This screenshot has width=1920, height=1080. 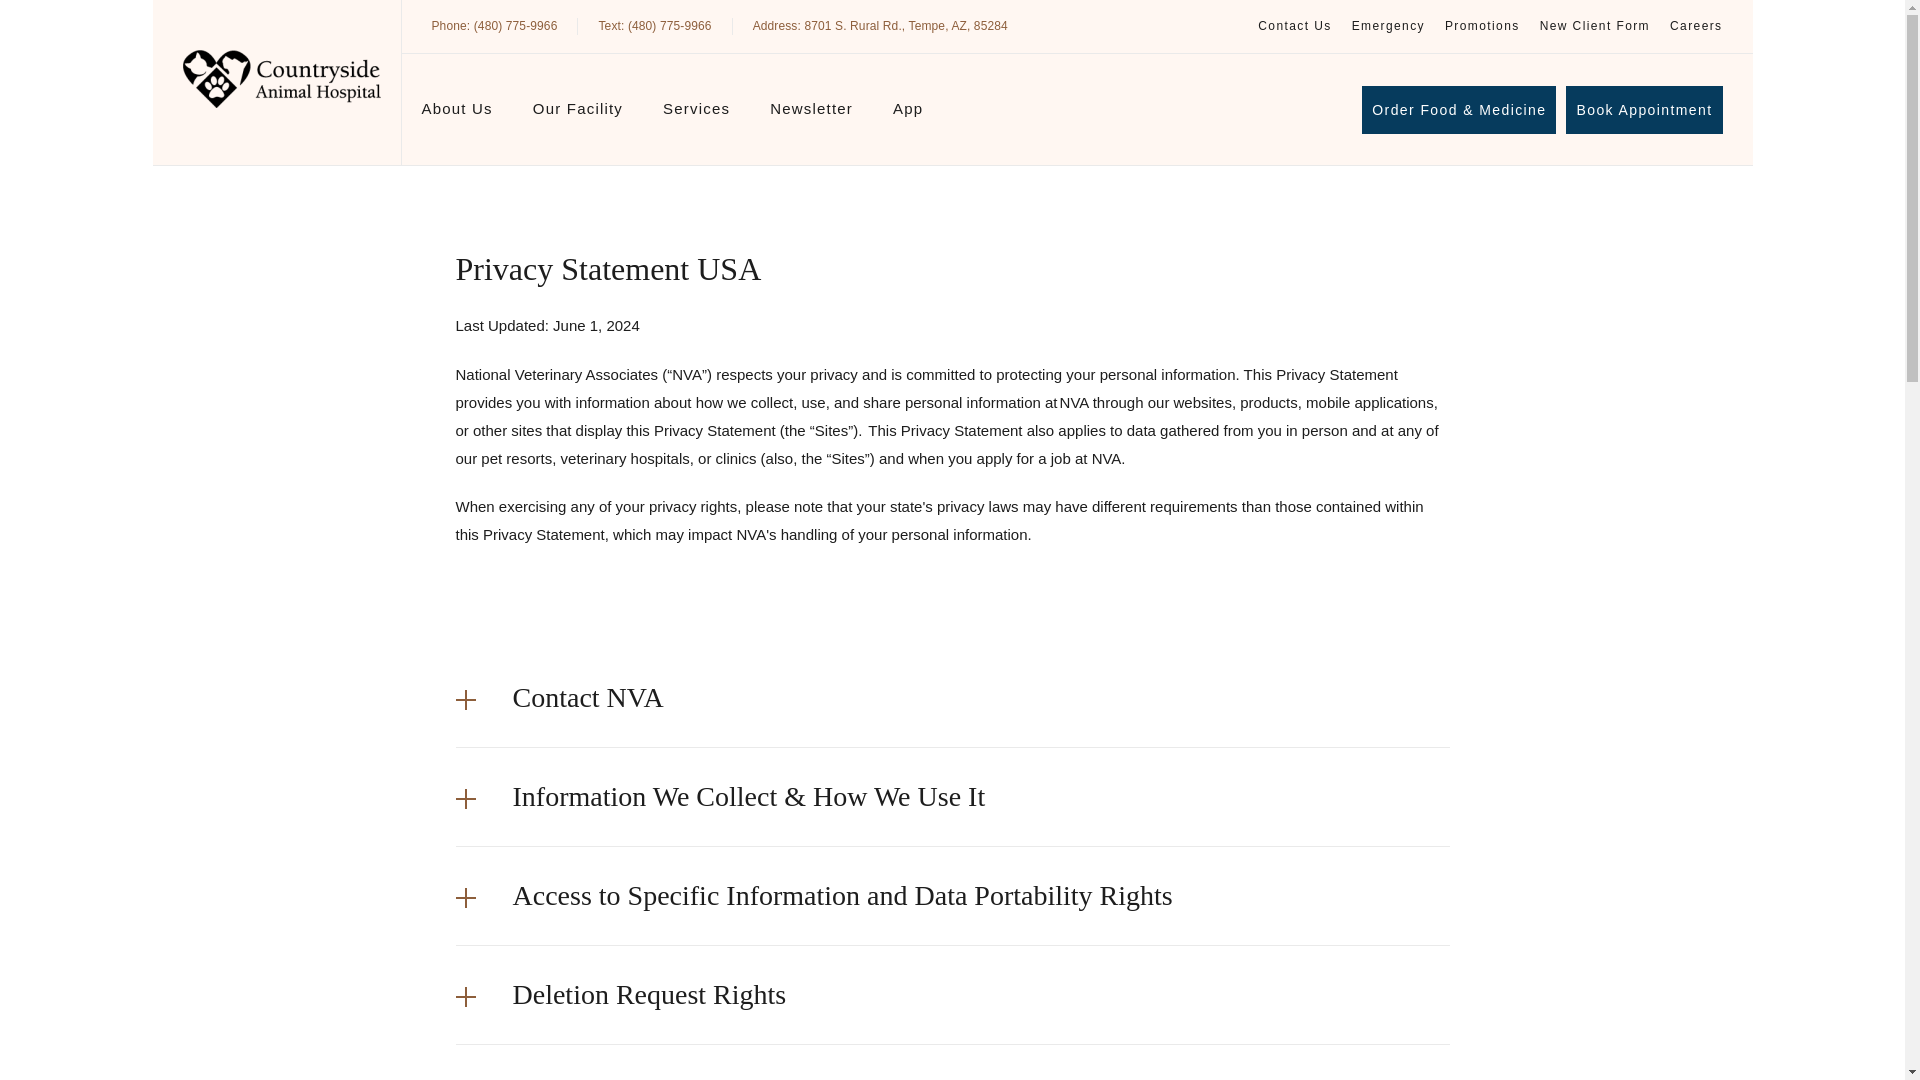 I want to click on About Us, so click(x=458, y=114).